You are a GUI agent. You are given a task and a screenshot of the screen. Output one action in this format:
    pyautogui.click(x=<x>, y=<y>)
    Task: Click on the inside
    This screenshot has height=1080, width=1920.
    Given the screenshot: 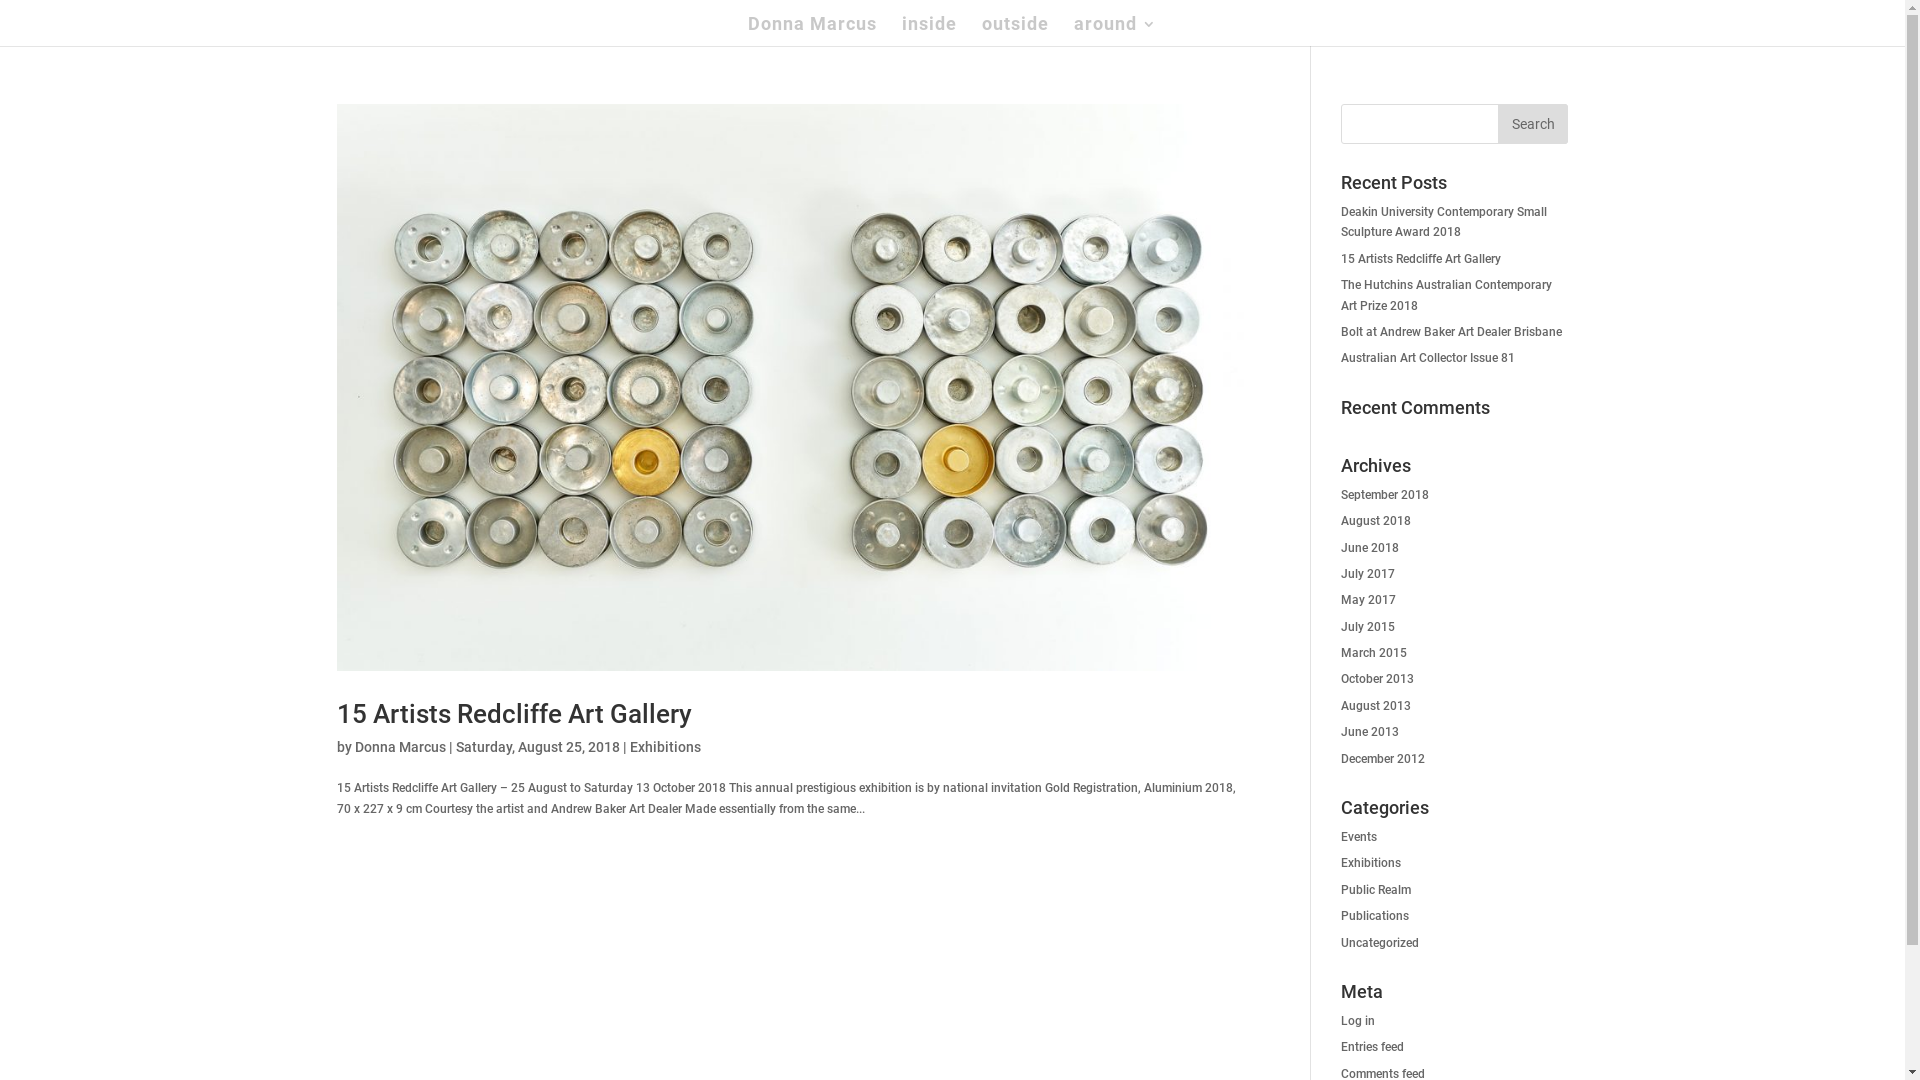 What is the action you would take?
    pyautogui.click(x=930, y=32)
    